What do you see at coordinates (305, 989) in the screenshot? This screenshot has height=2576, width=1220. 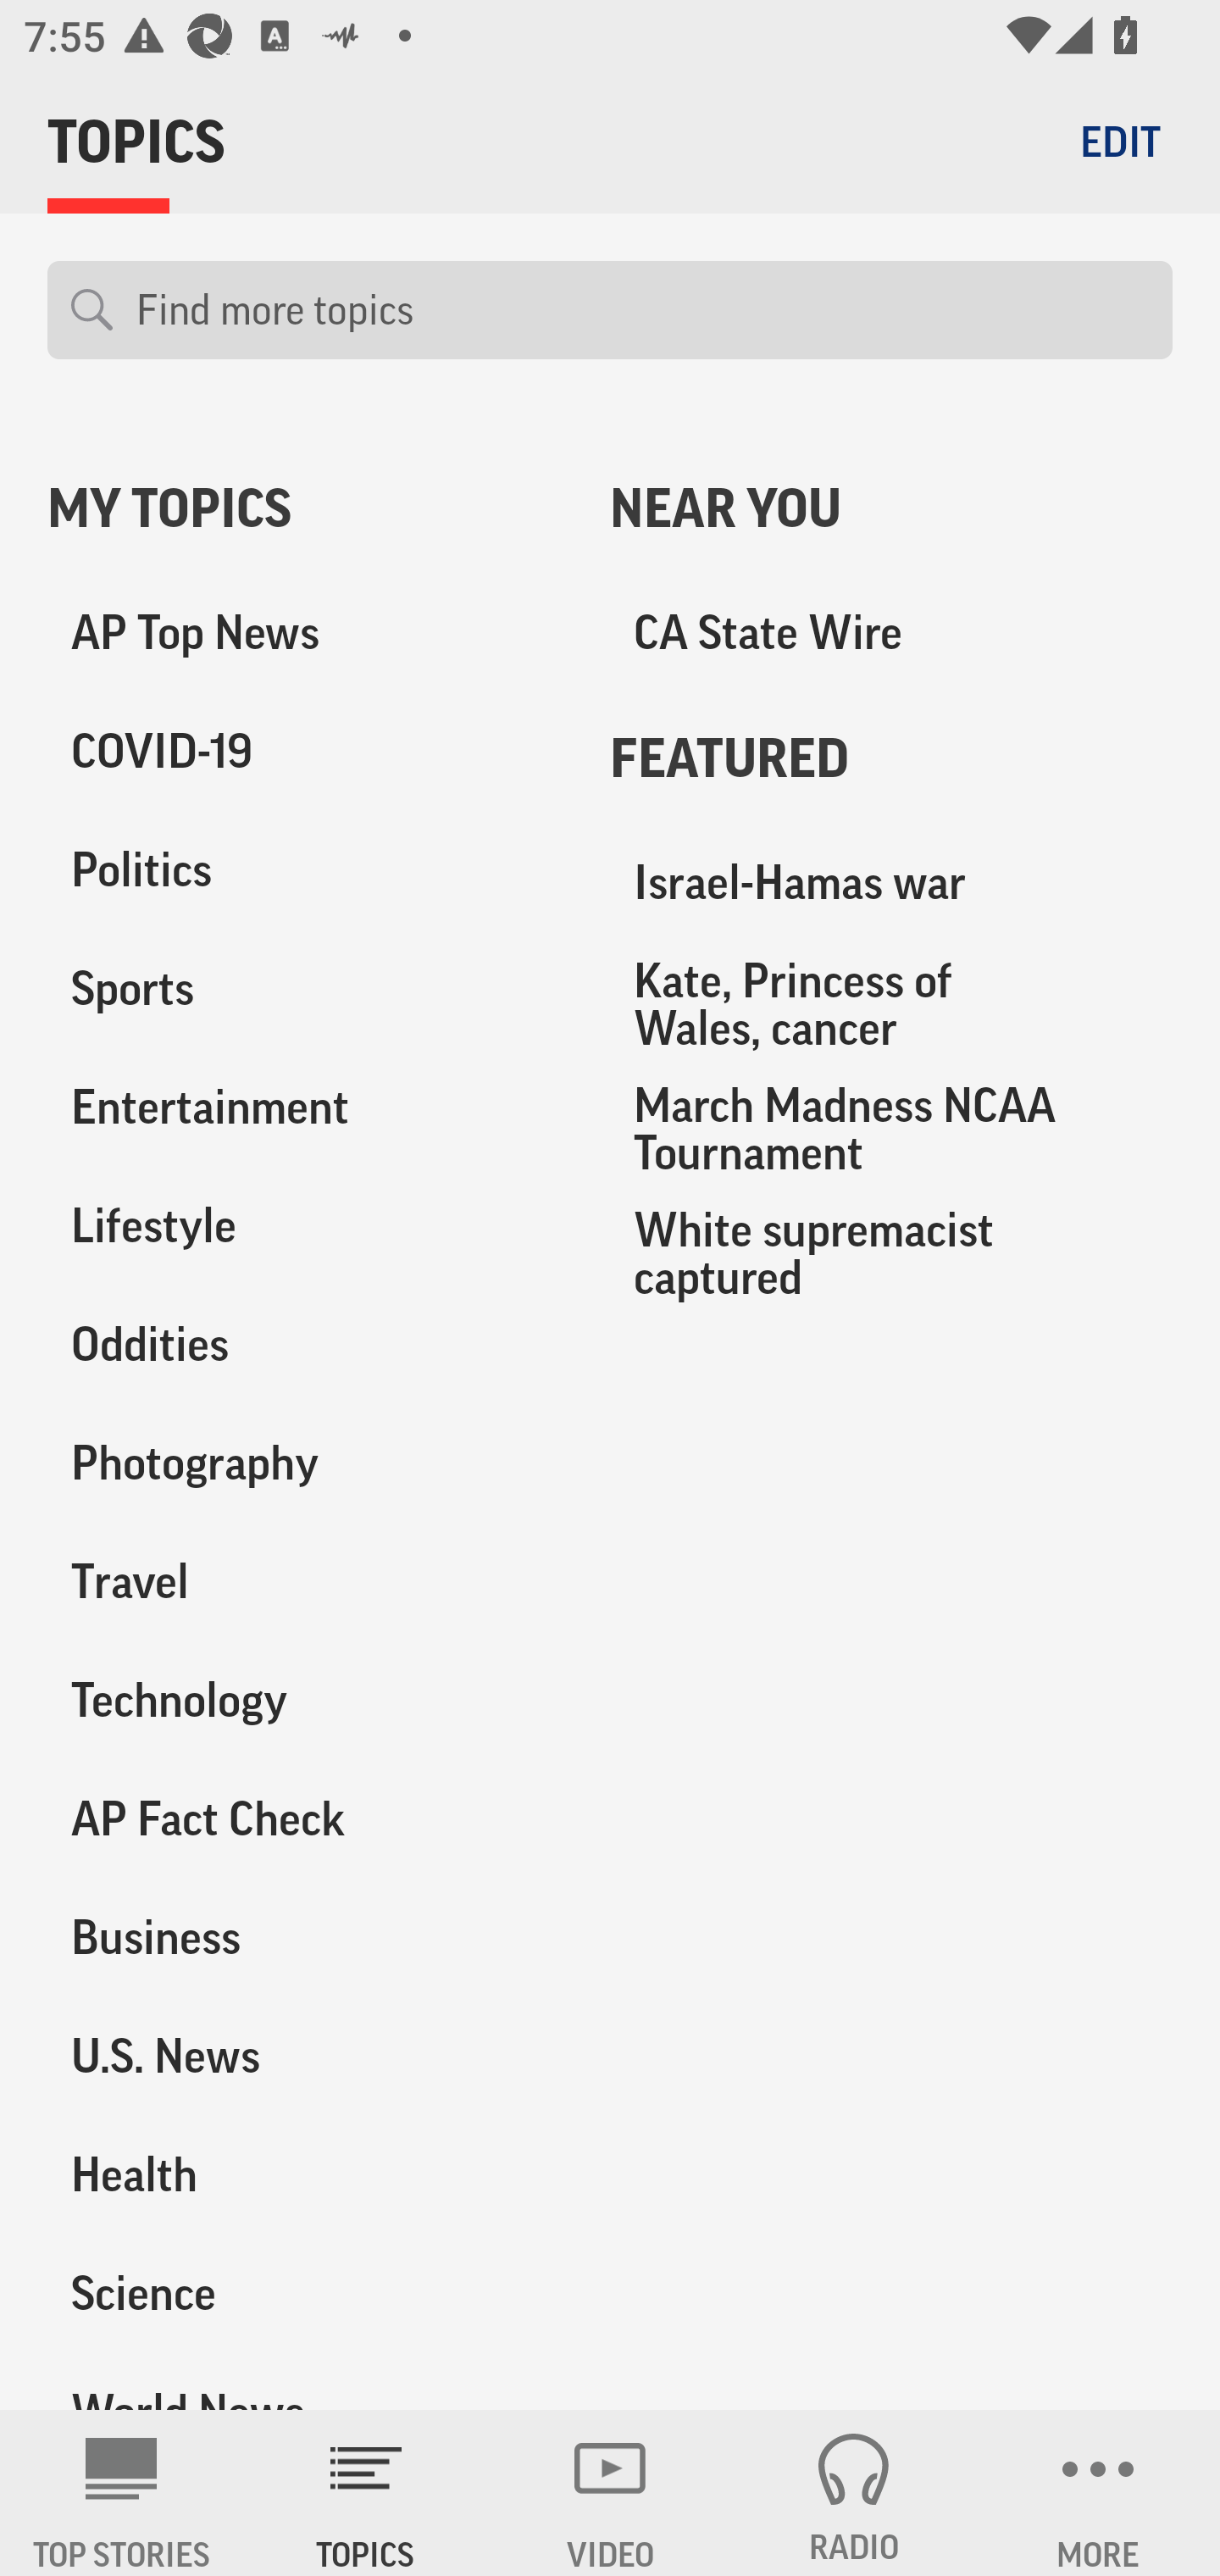 I see `Sports` at bounding box center [305, 989].